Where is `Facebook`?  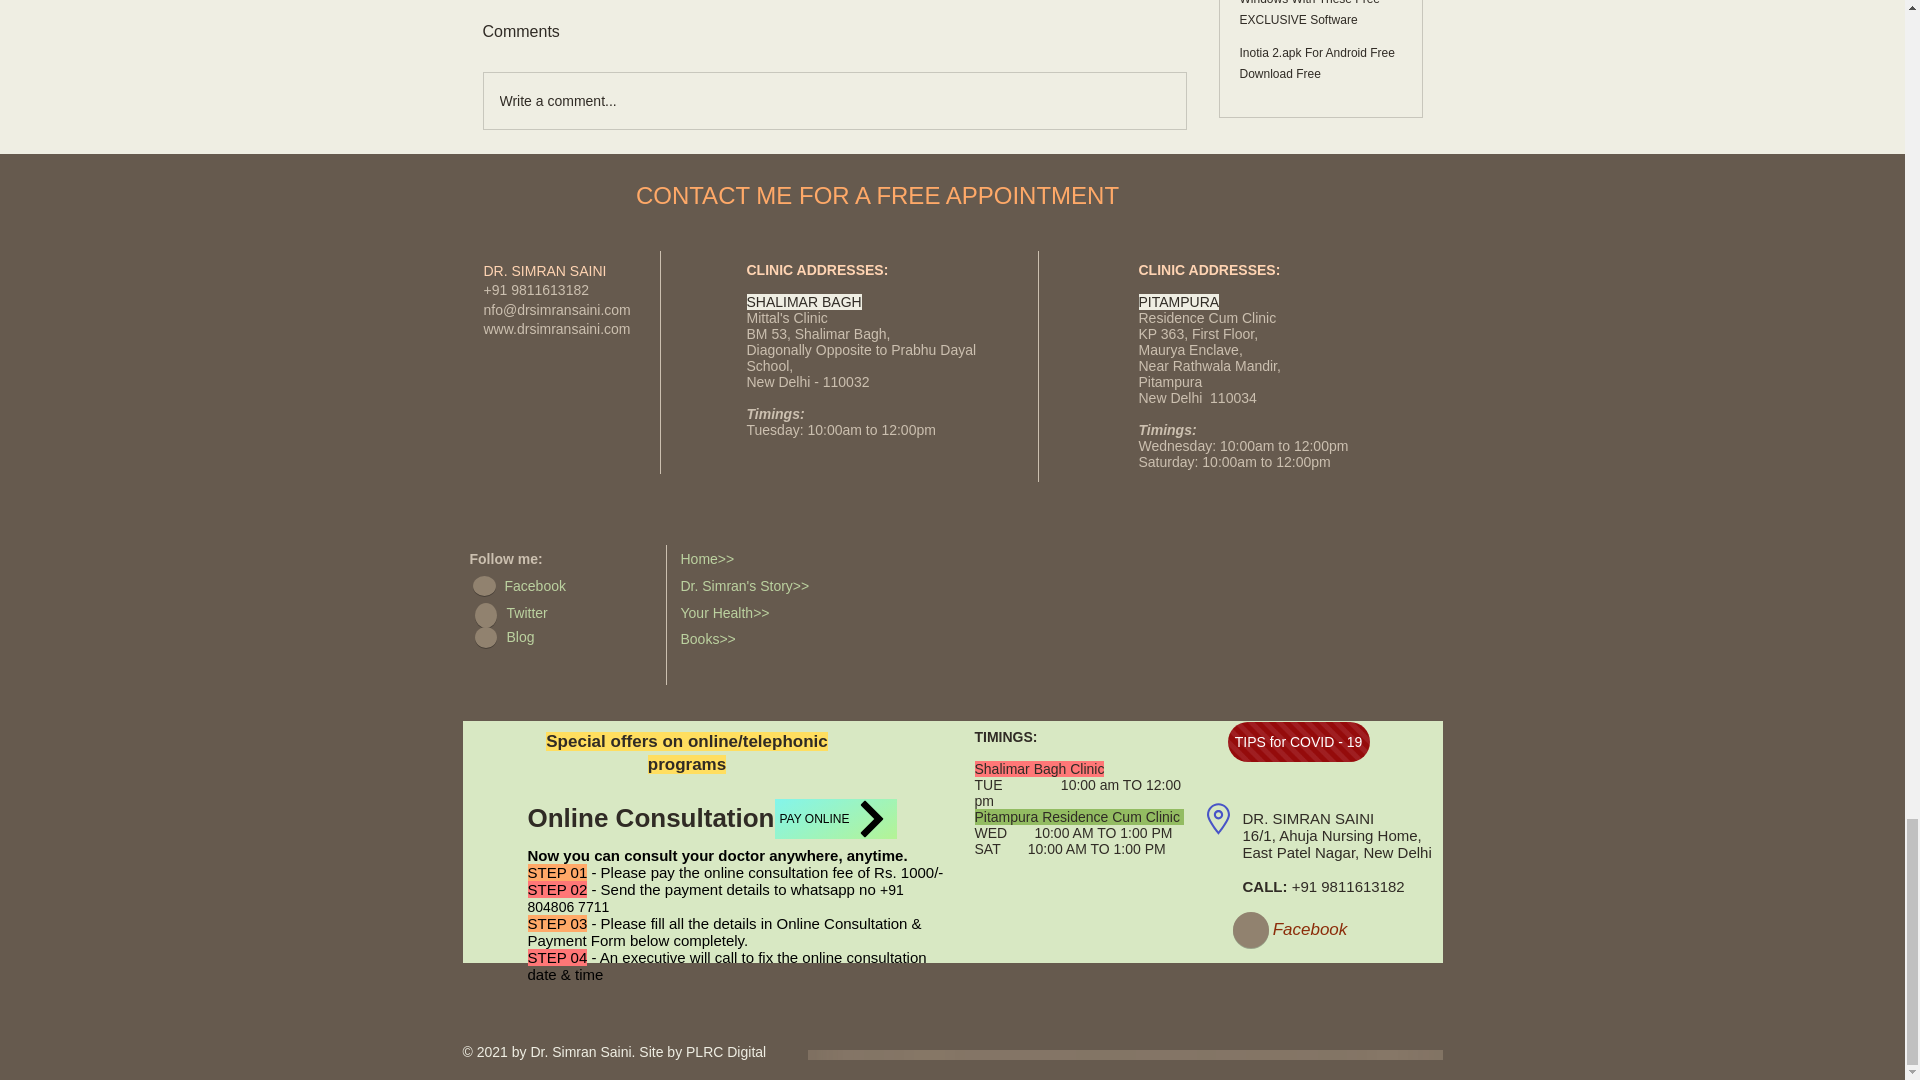
Facebook is located at coordinates (1309, 930).